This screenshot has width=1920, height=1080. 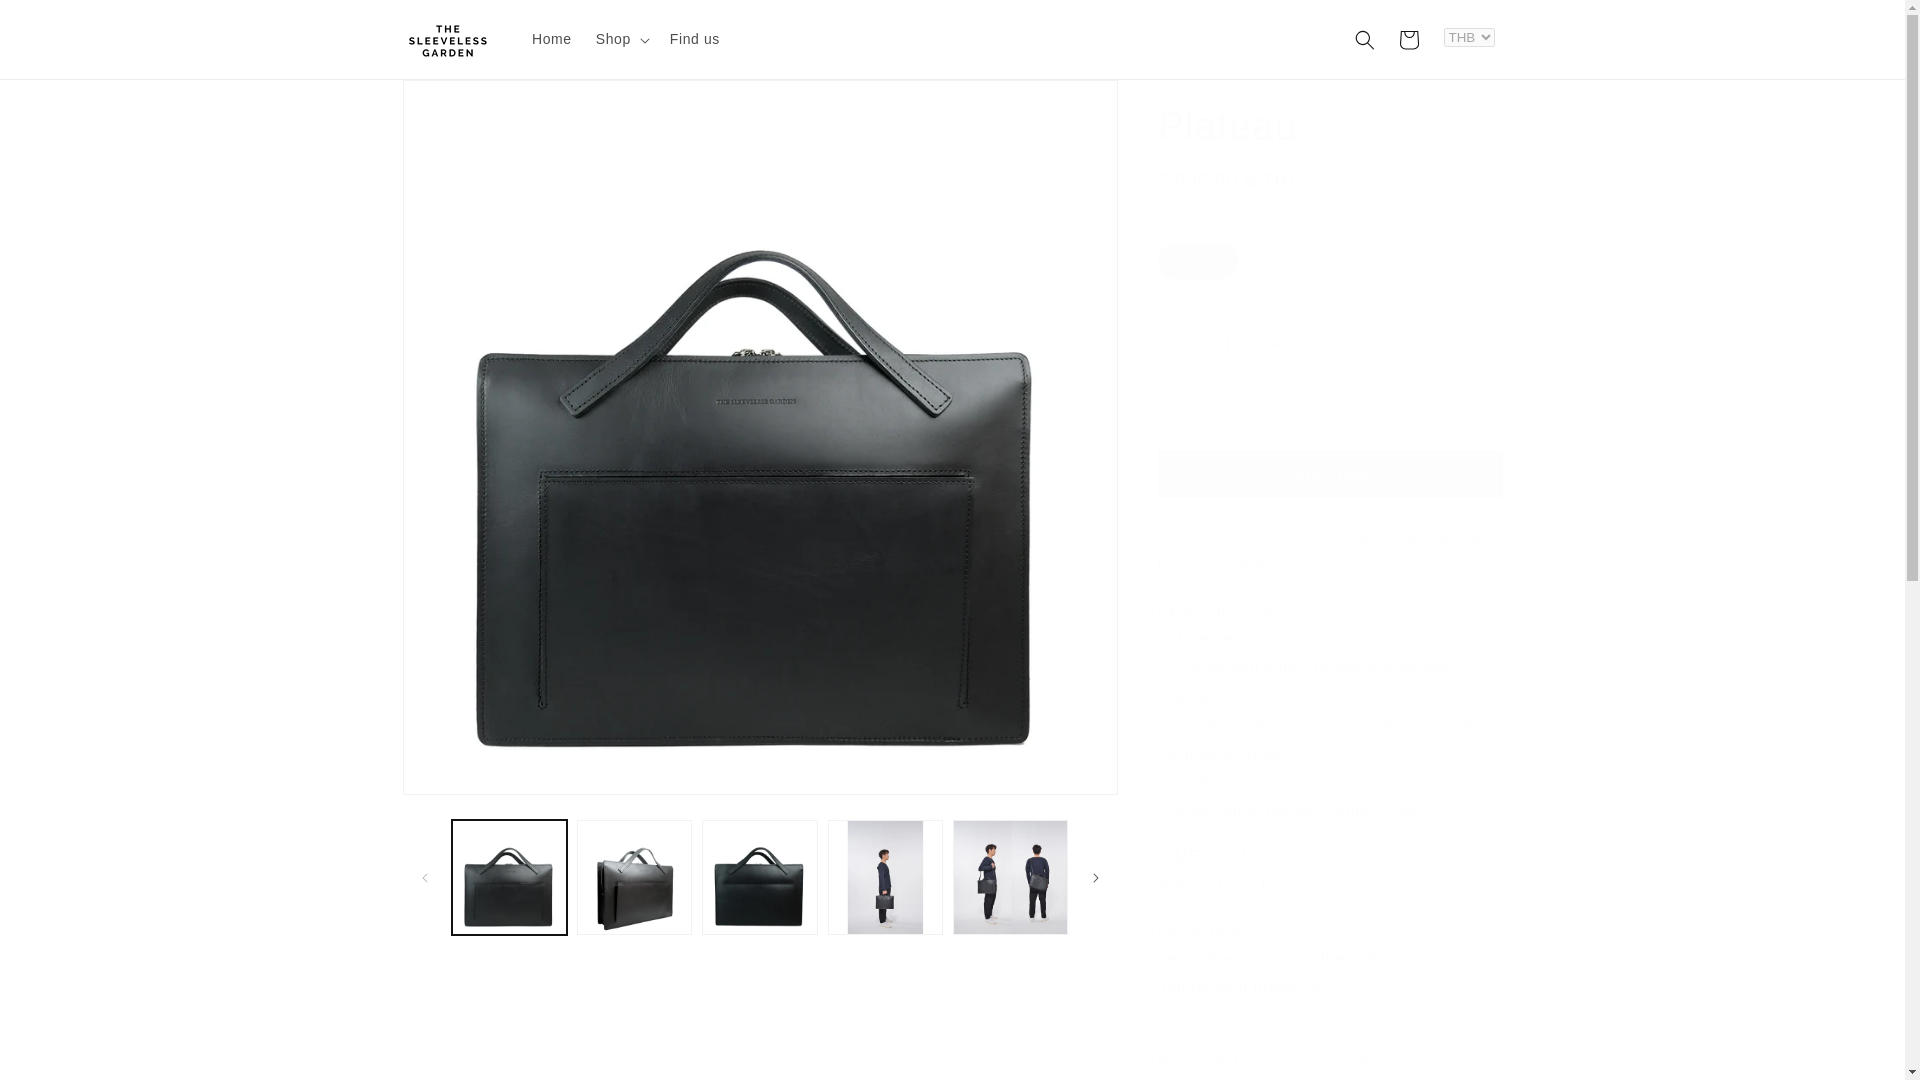 I want to click on Cart, so click(x=1408, y=40).